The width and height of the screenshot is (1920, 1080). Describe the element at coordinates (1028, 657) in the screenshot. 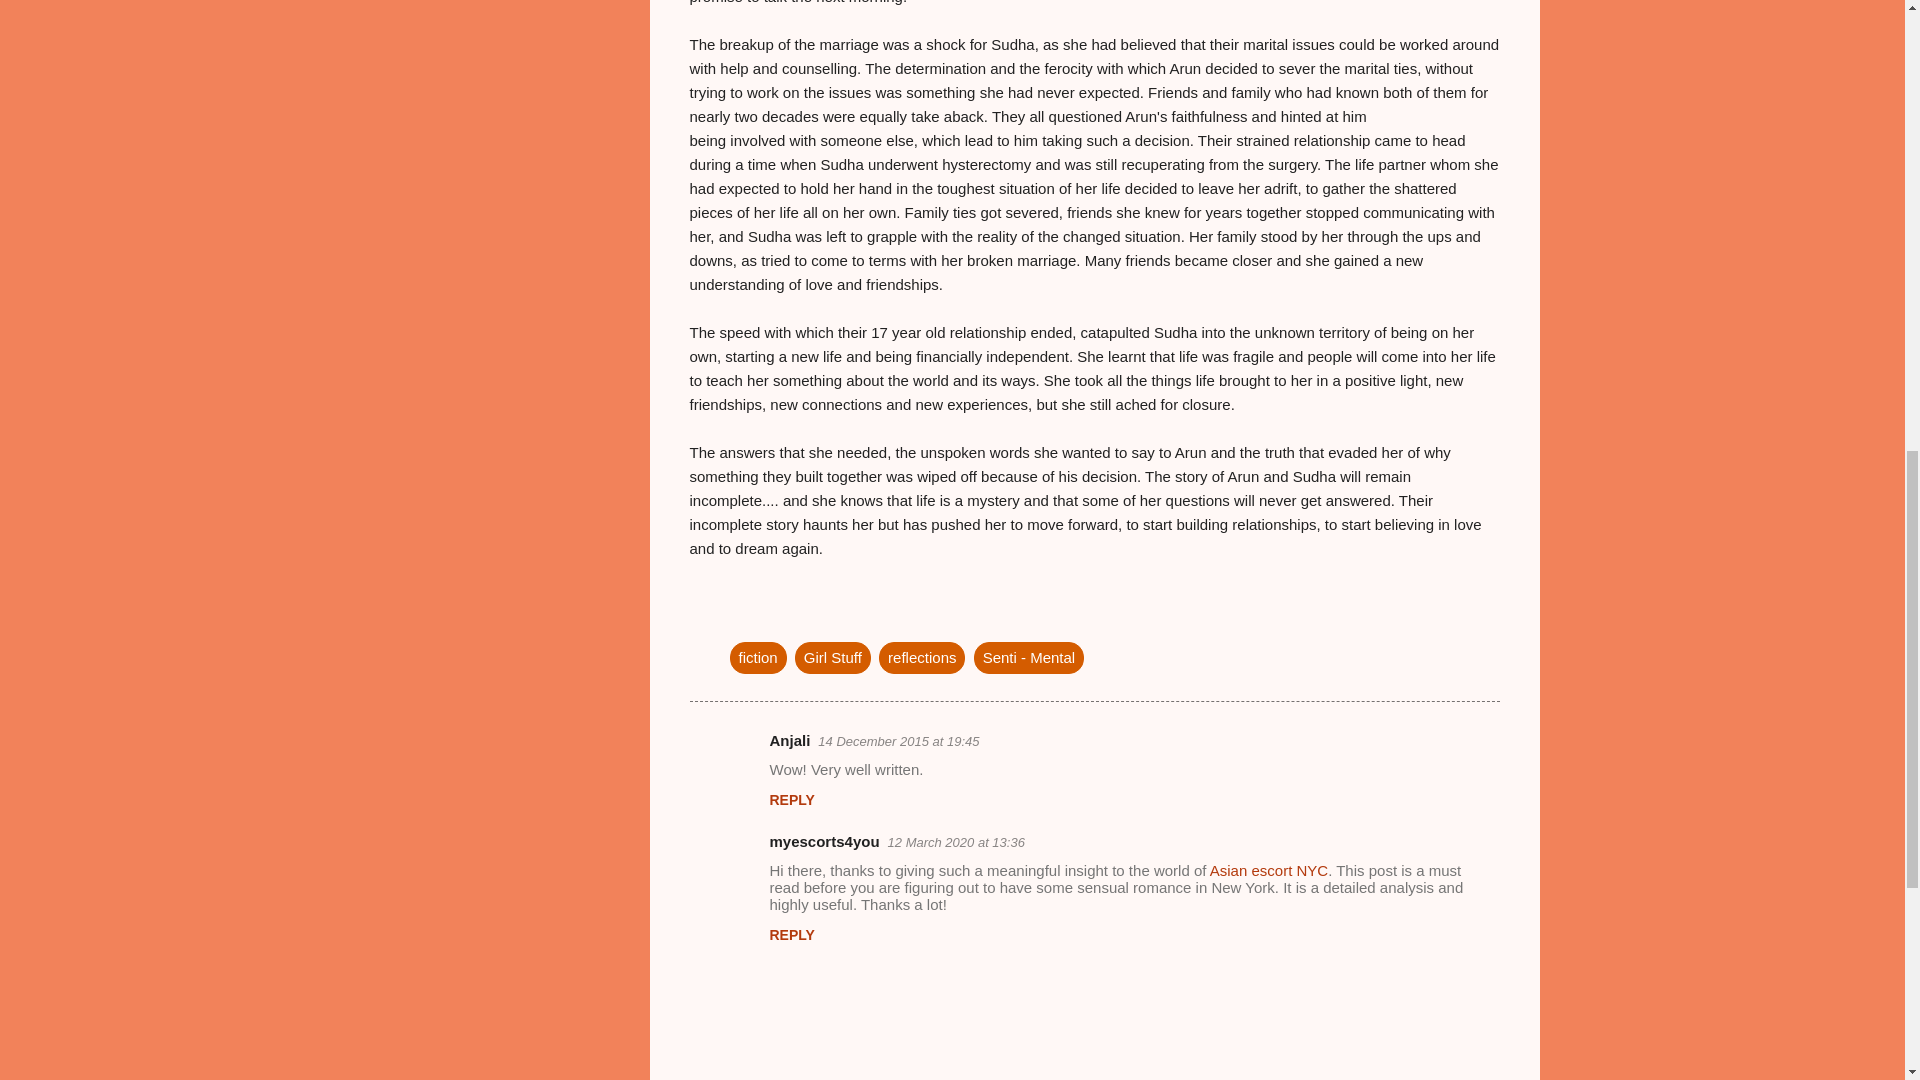

I see `Senti - Mental` at that location.